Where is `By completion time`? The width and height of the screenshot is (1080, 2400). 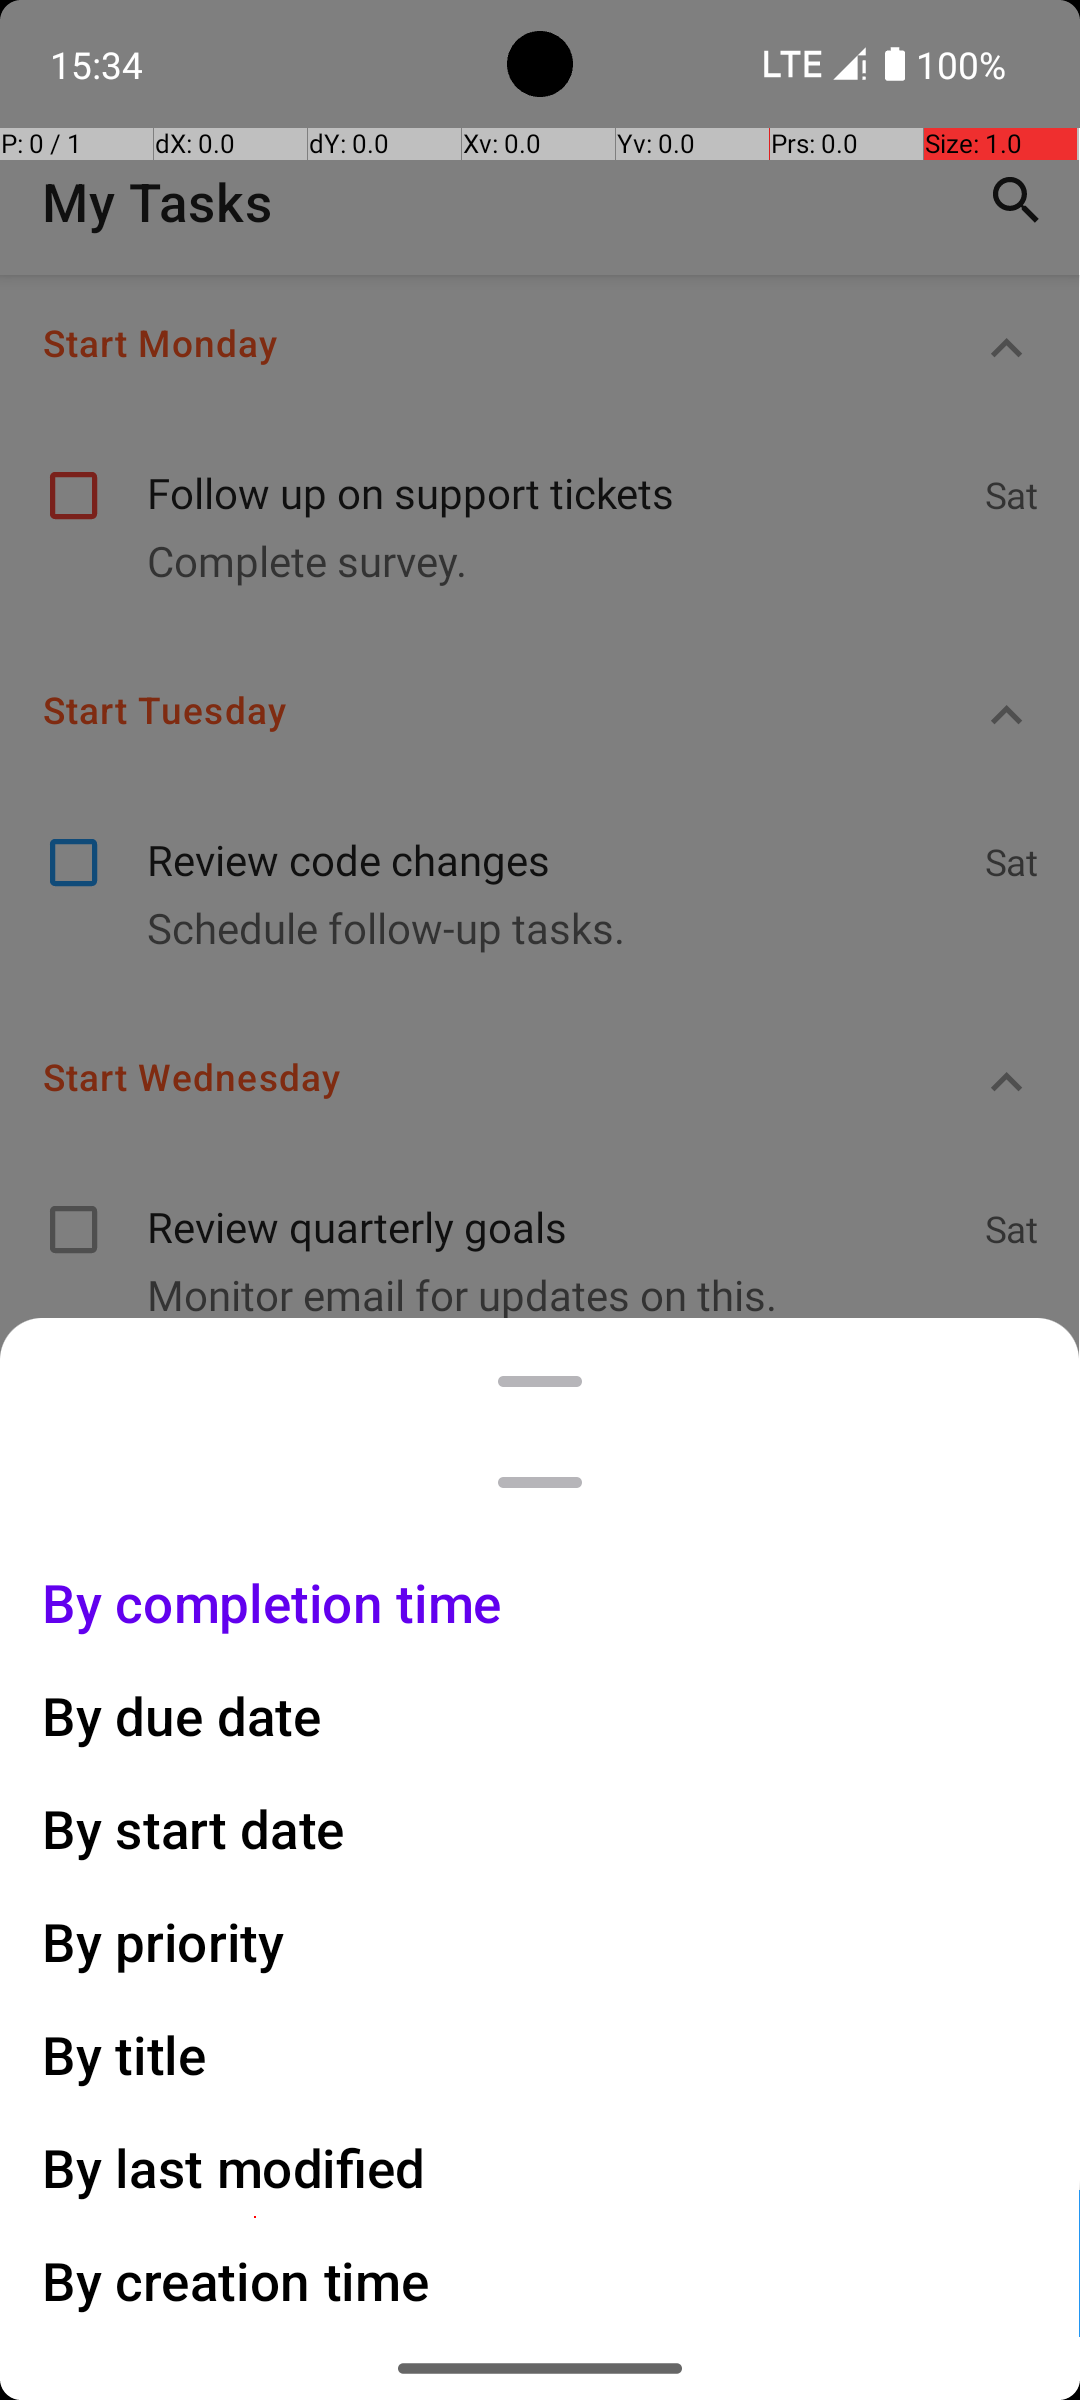 By completion time is located at coordinates (272, 1602).